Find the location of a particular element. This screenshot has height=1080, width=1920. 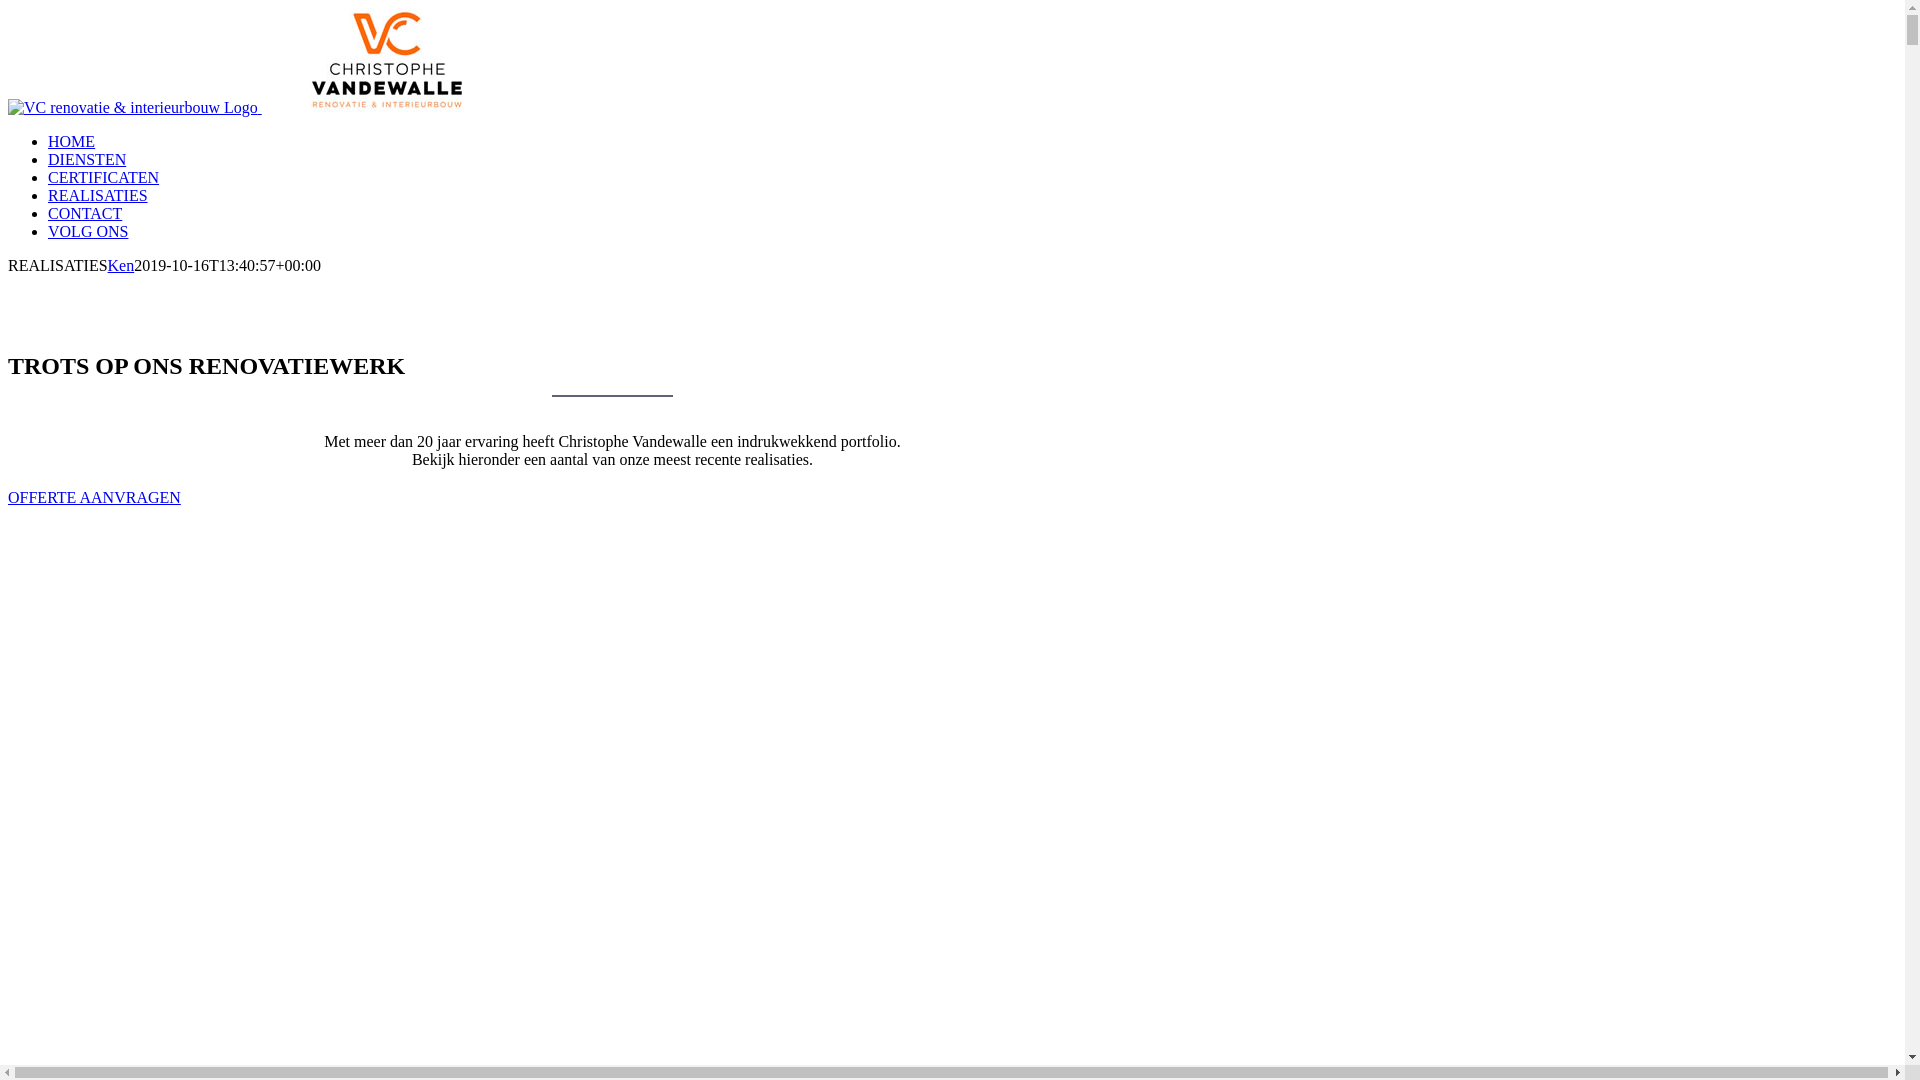

CONTACT is located at coordinates (85, 214).